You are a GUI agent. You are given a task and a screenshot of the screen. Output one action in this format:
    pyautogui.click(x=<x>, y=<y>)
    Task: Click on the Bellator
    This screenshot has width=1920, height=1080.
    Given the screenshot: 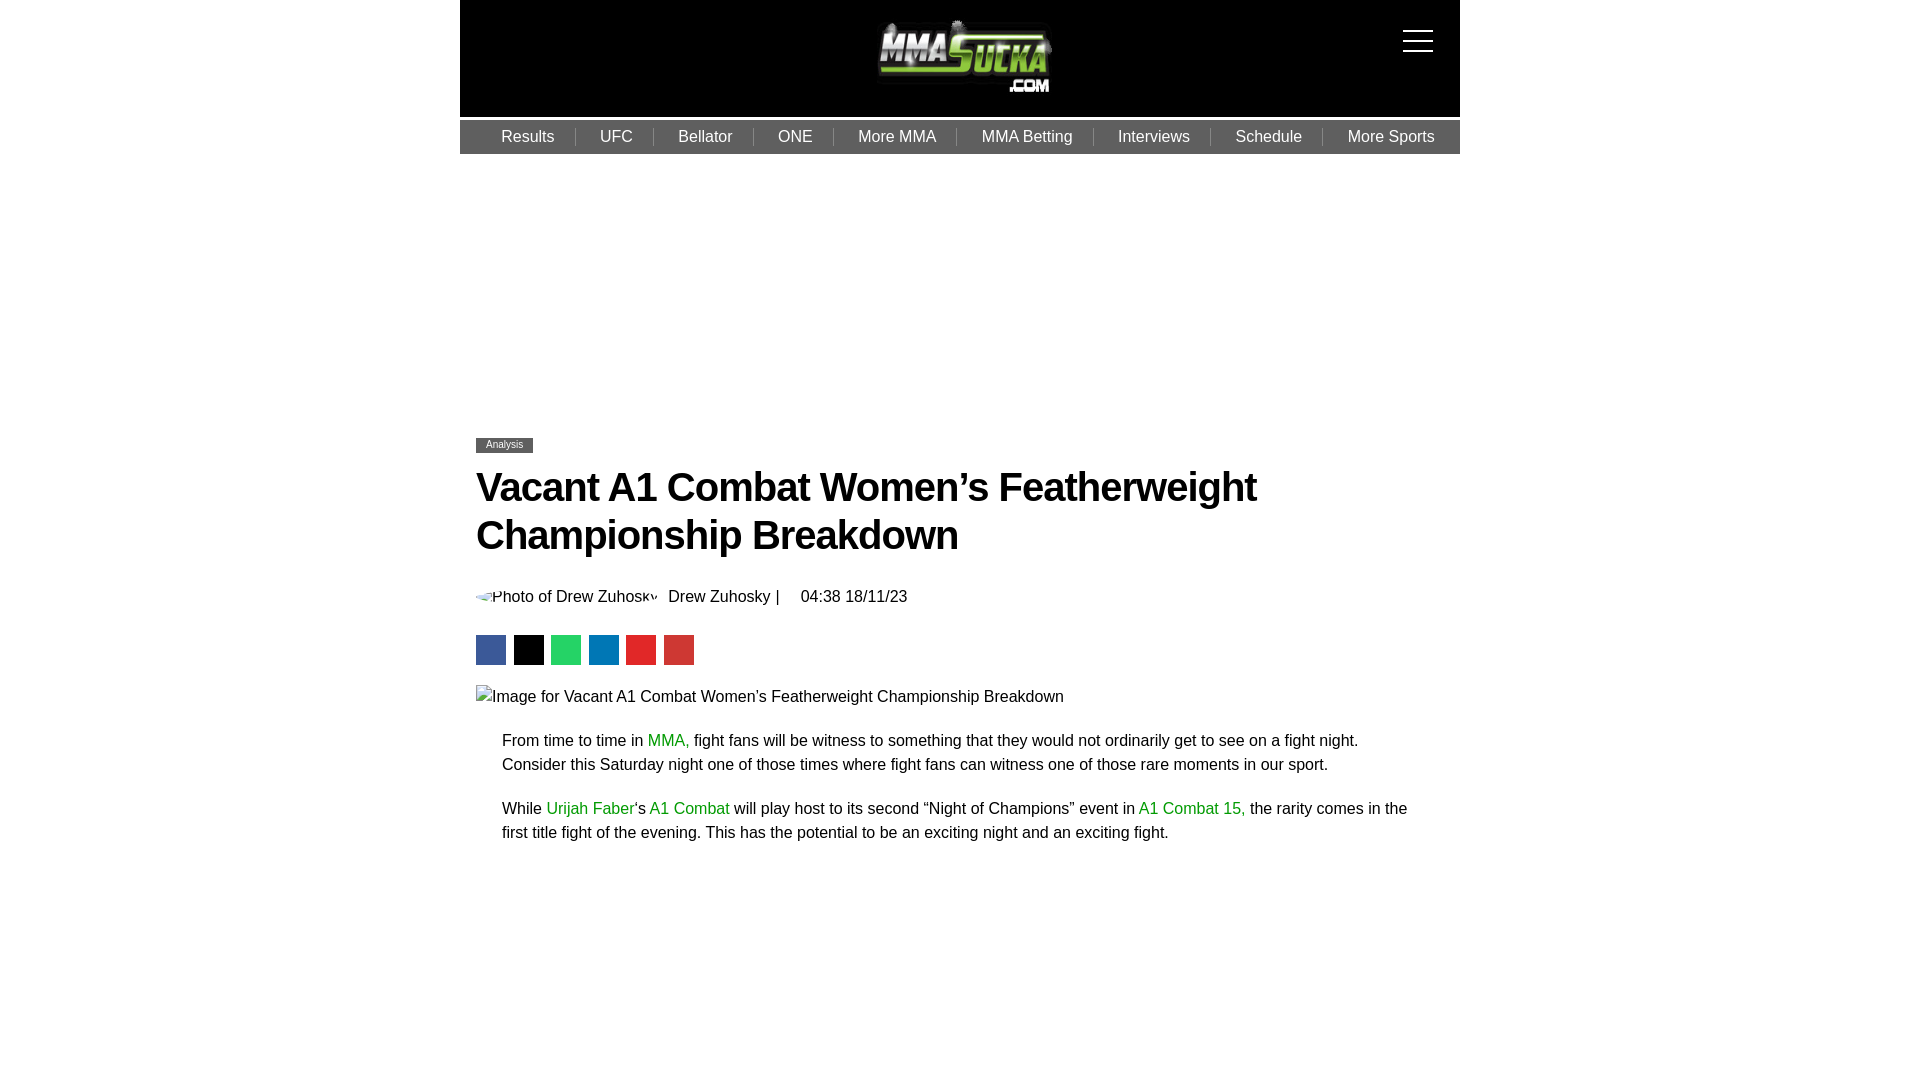 What is the action you would take?
    pyautogui.click(x=705, y=136)
    